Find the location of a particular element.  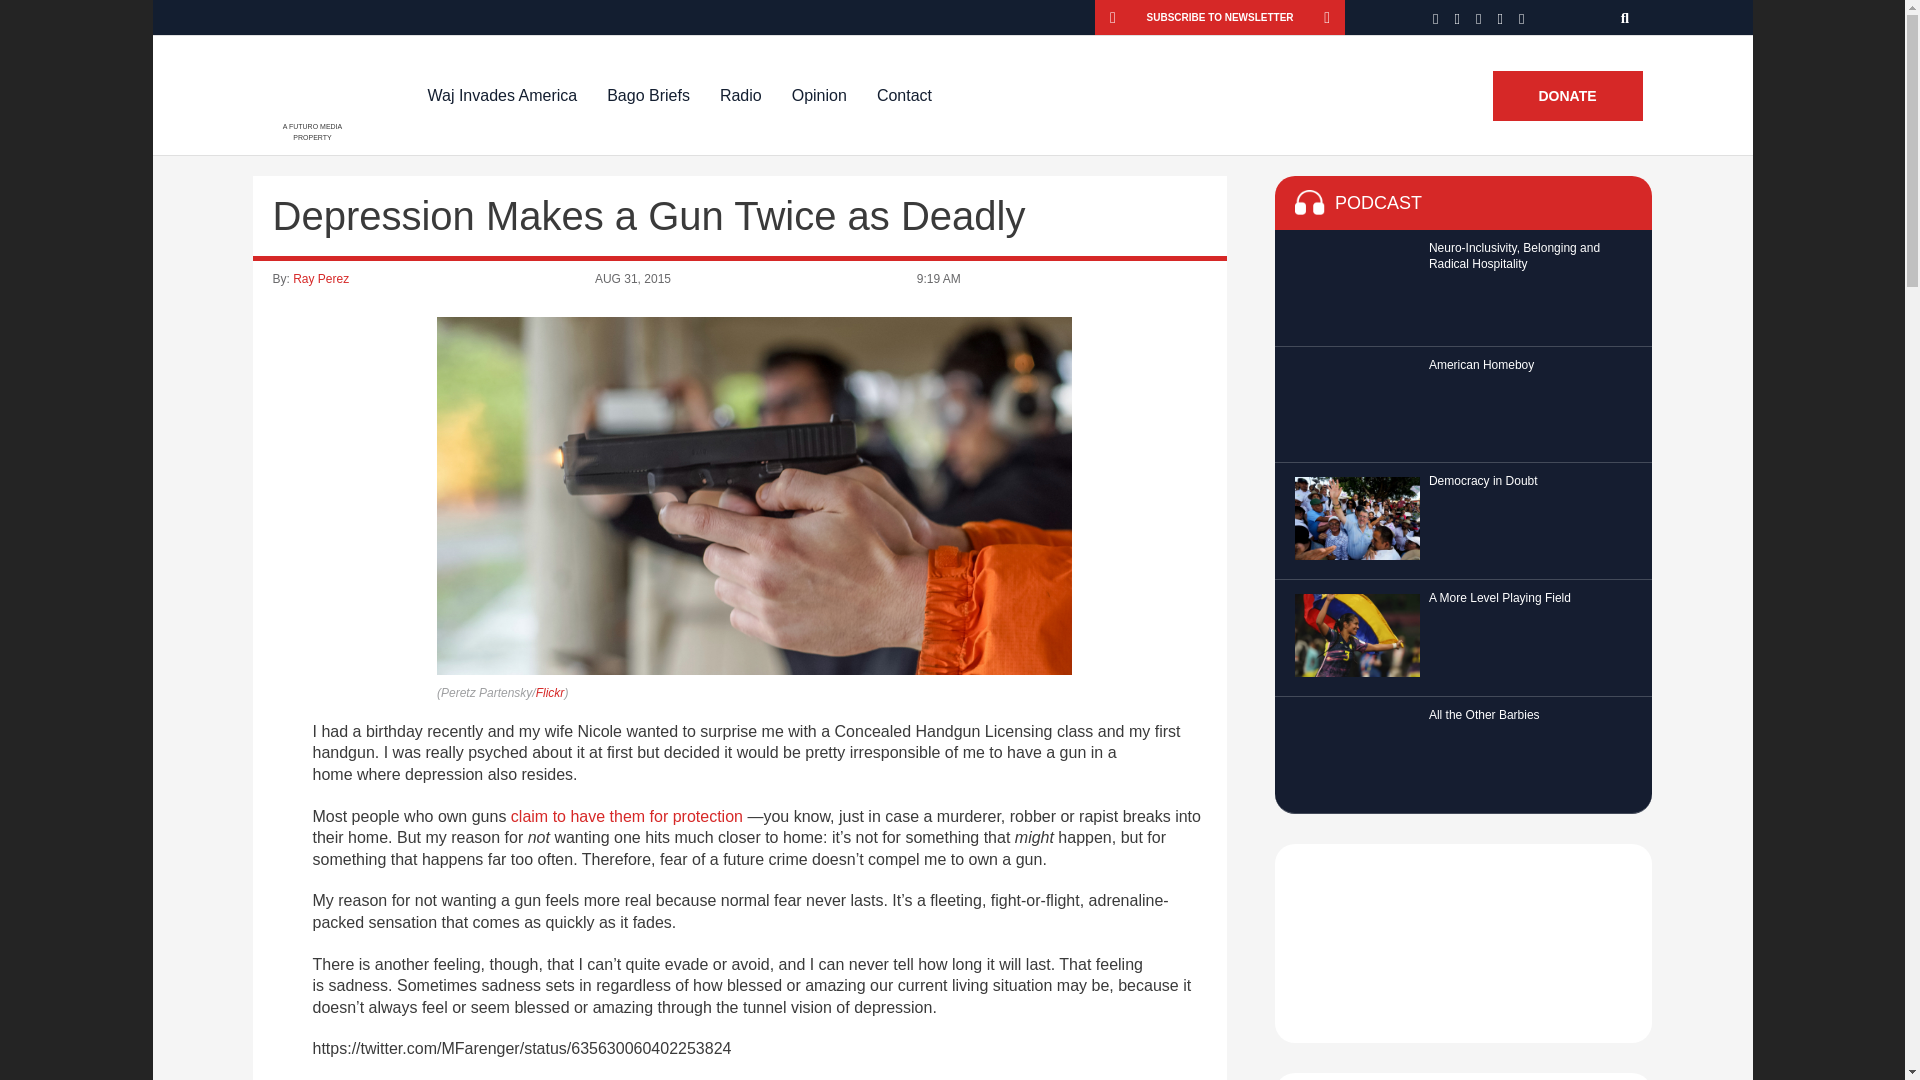

Flickr is located at coordinates (550, 692).